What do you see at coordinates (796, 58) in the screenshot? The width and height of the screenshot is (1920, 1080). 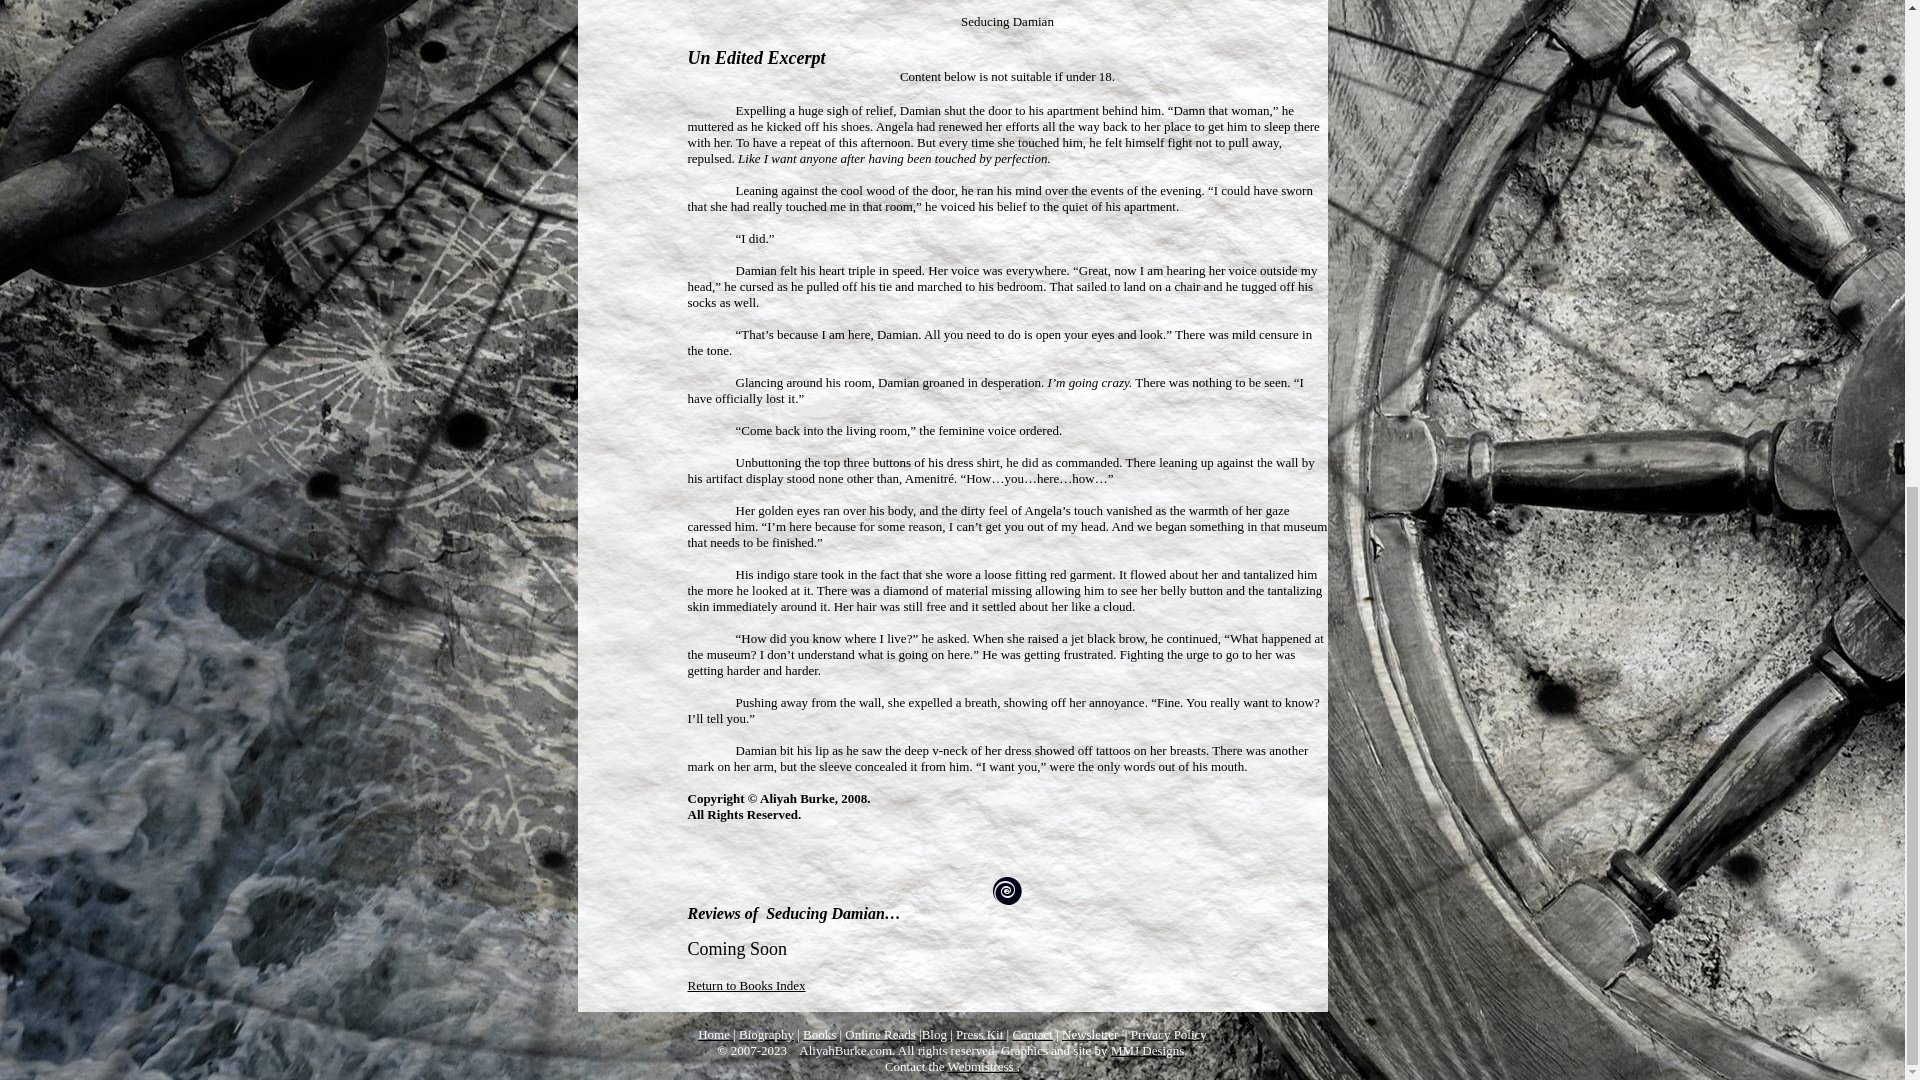 I see `Excerpt` at bounding box center [796, 58].